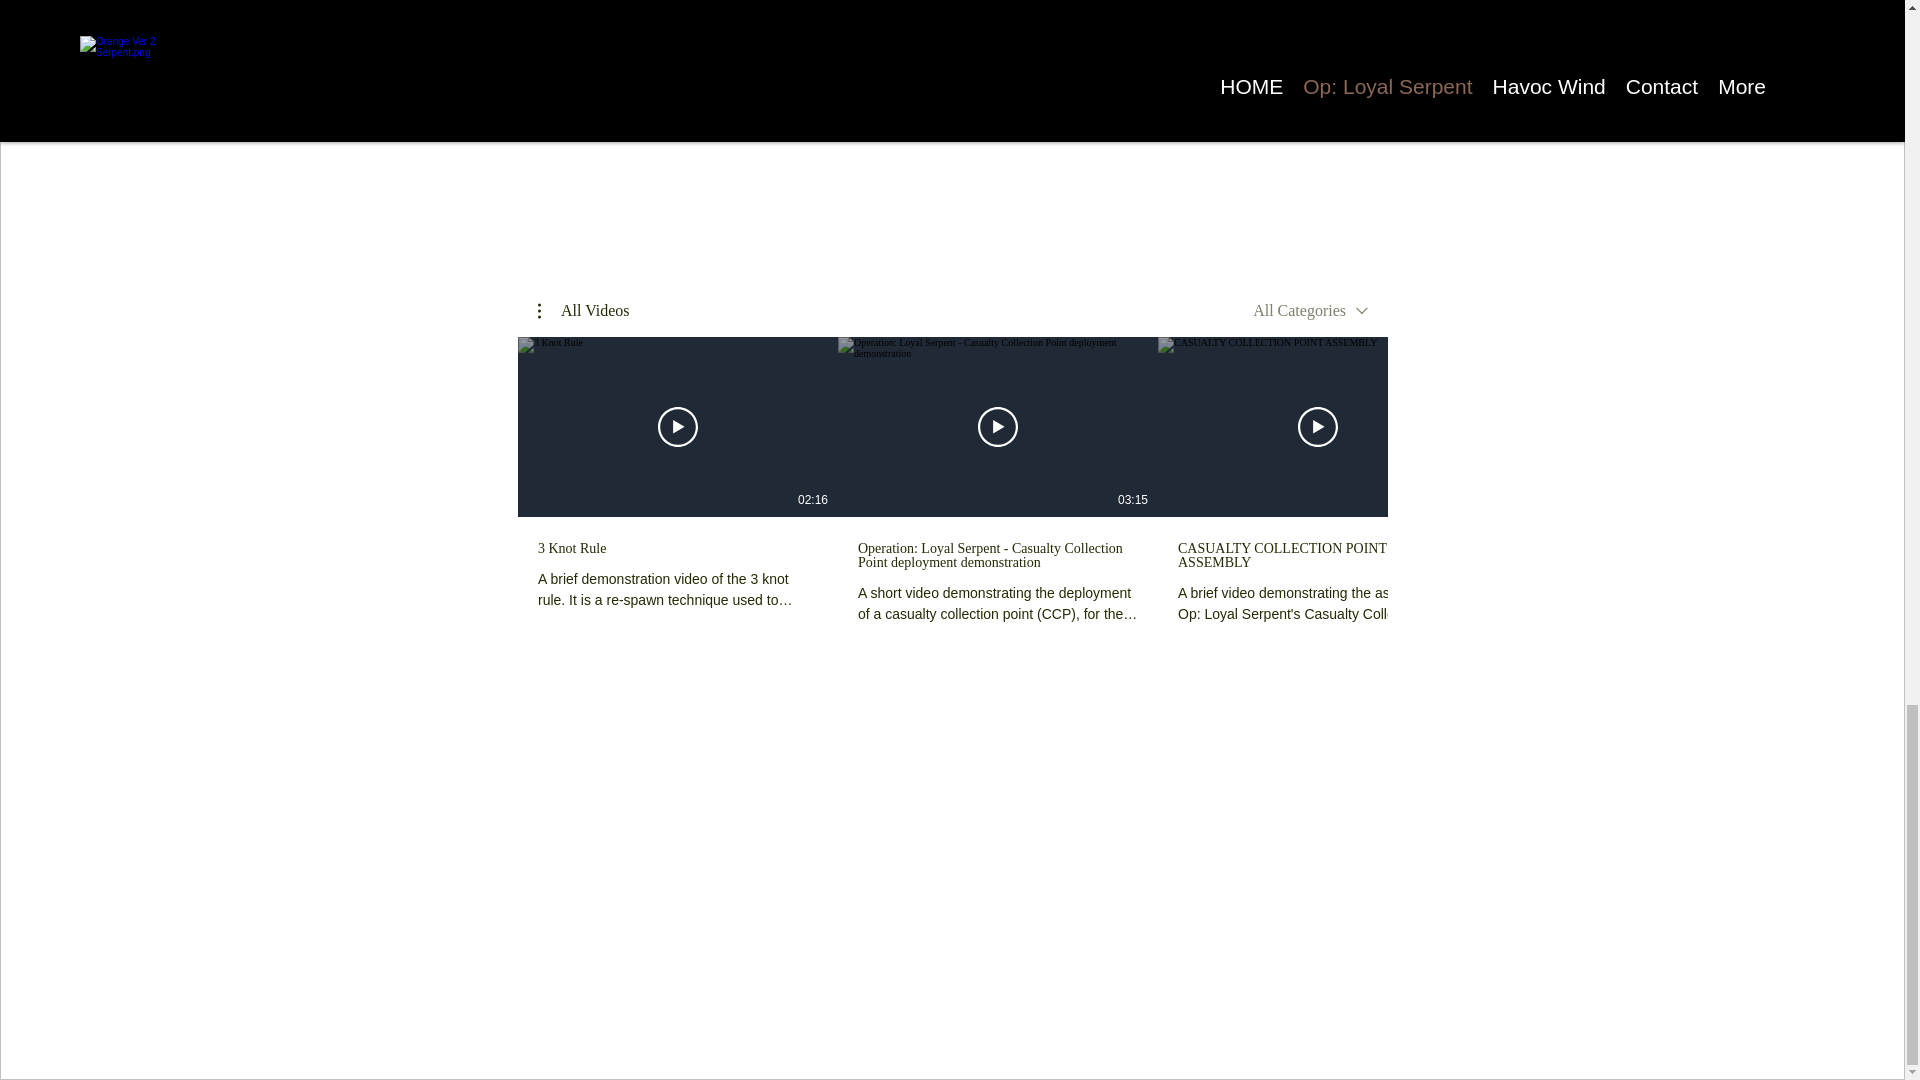  Describe the element at coordinates (1318, 556) in the screenshot. I see `CASUALTY COLLECTION POINT ASSEMBLY` at that location.